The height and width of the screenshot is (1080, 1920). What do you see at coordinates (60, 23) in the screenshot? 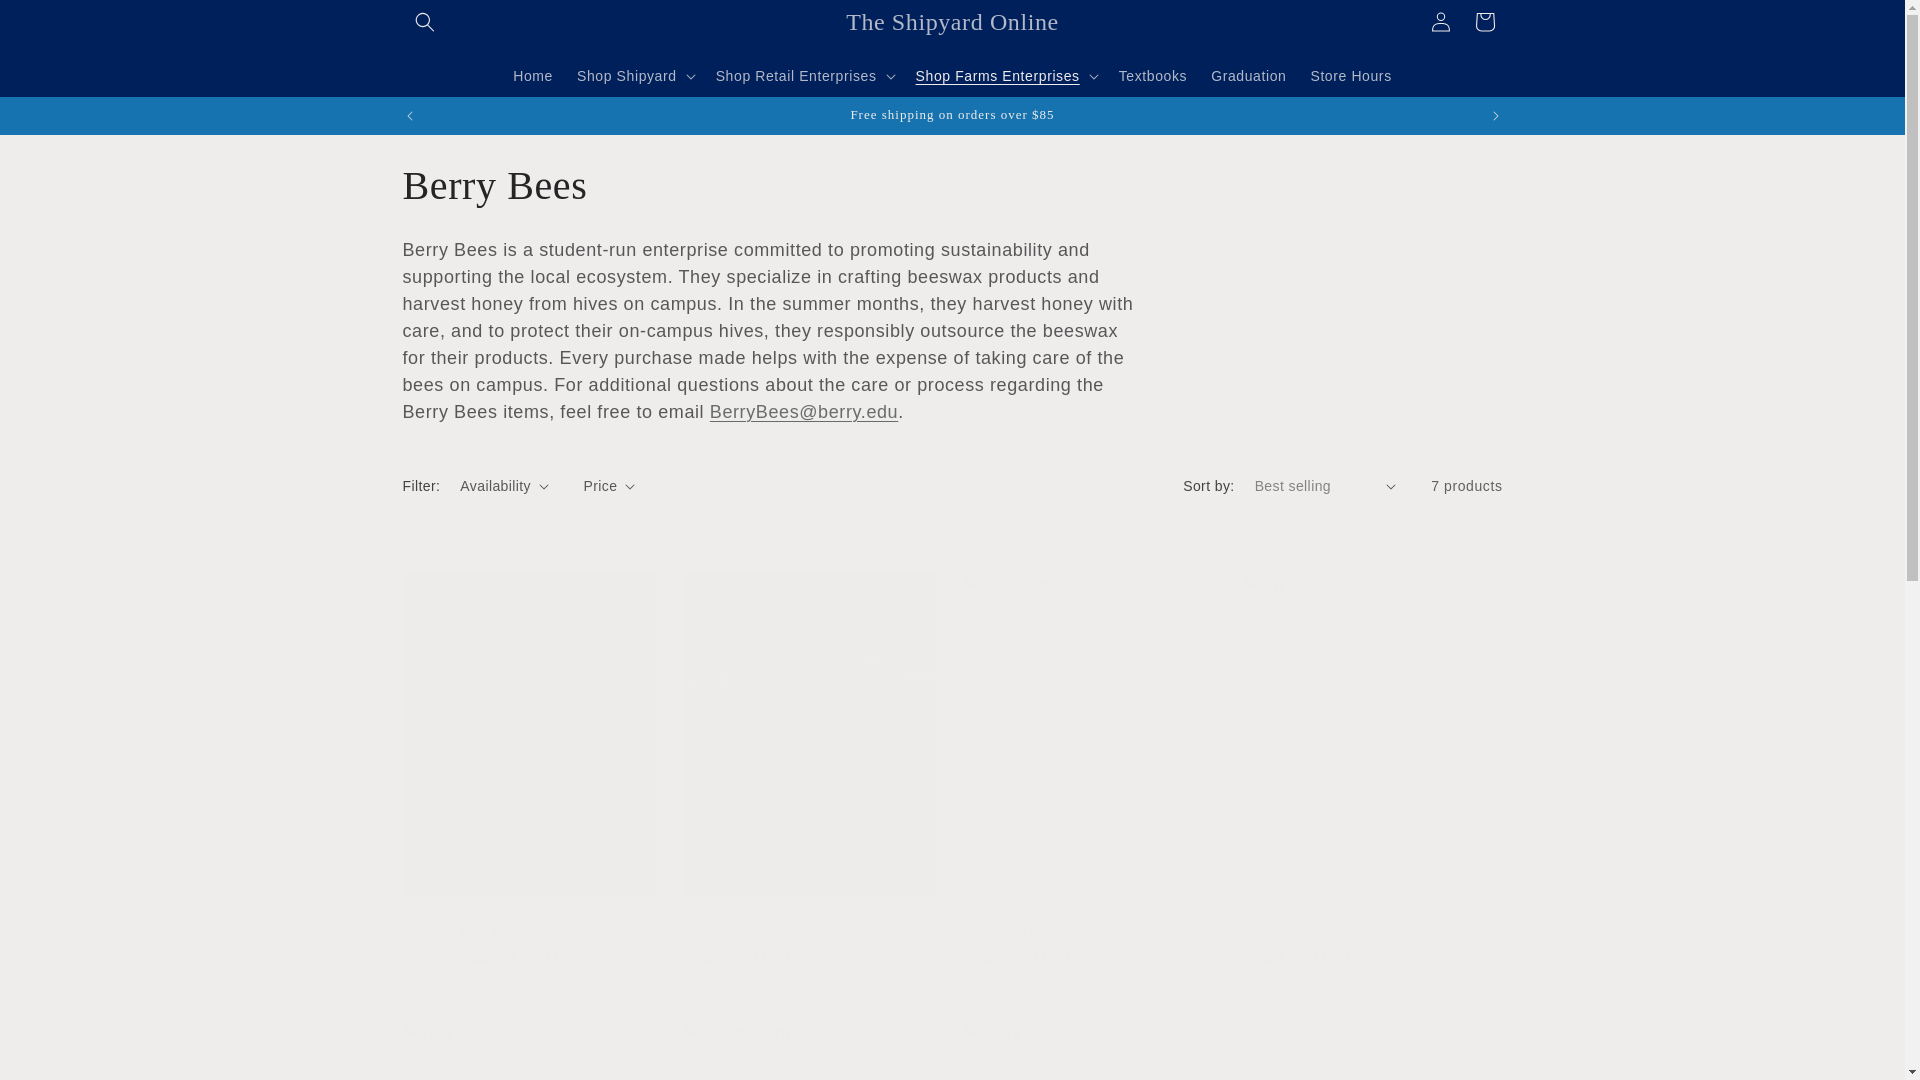
I see `Skip to content` at bounding box center [60, 23].